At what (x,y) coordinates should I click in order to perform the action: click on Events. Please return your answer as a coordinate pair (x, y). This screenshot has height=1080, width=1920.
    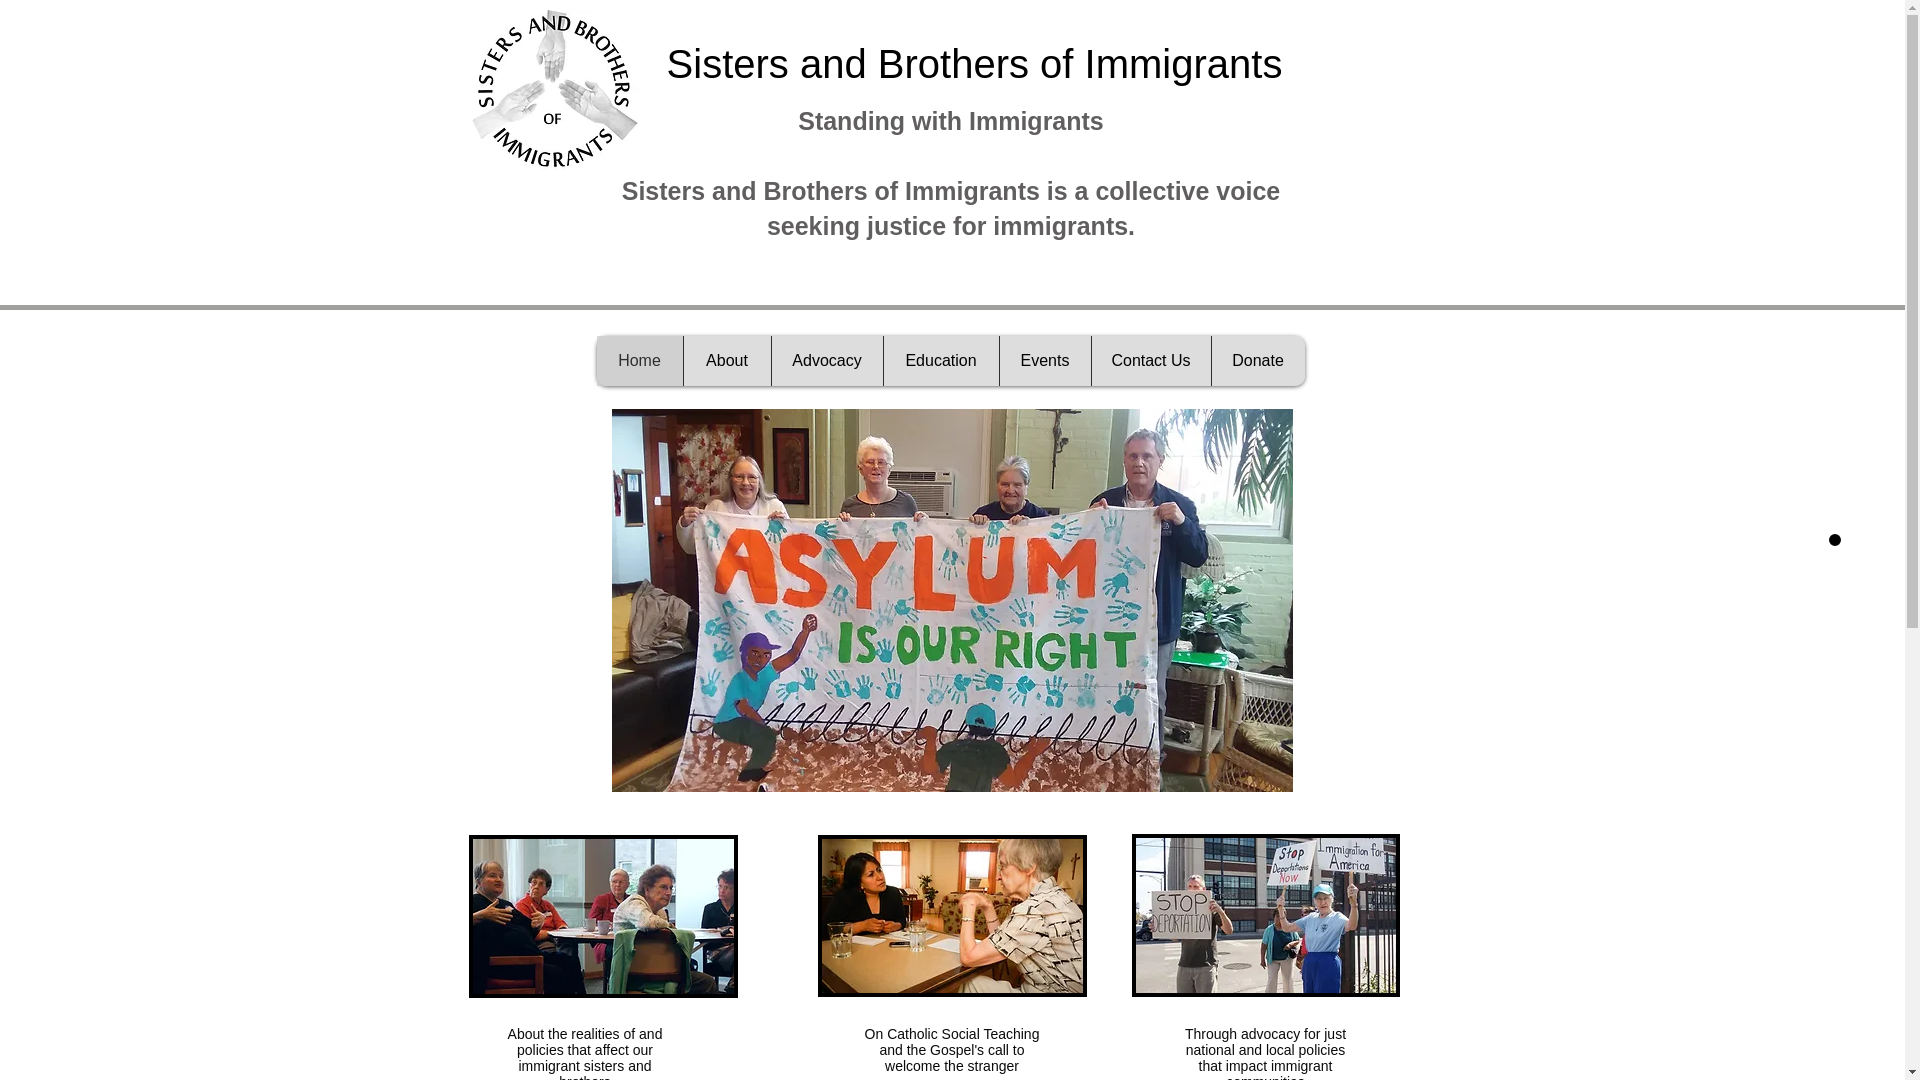
    Looking at the image, I should click on (1044, 360).